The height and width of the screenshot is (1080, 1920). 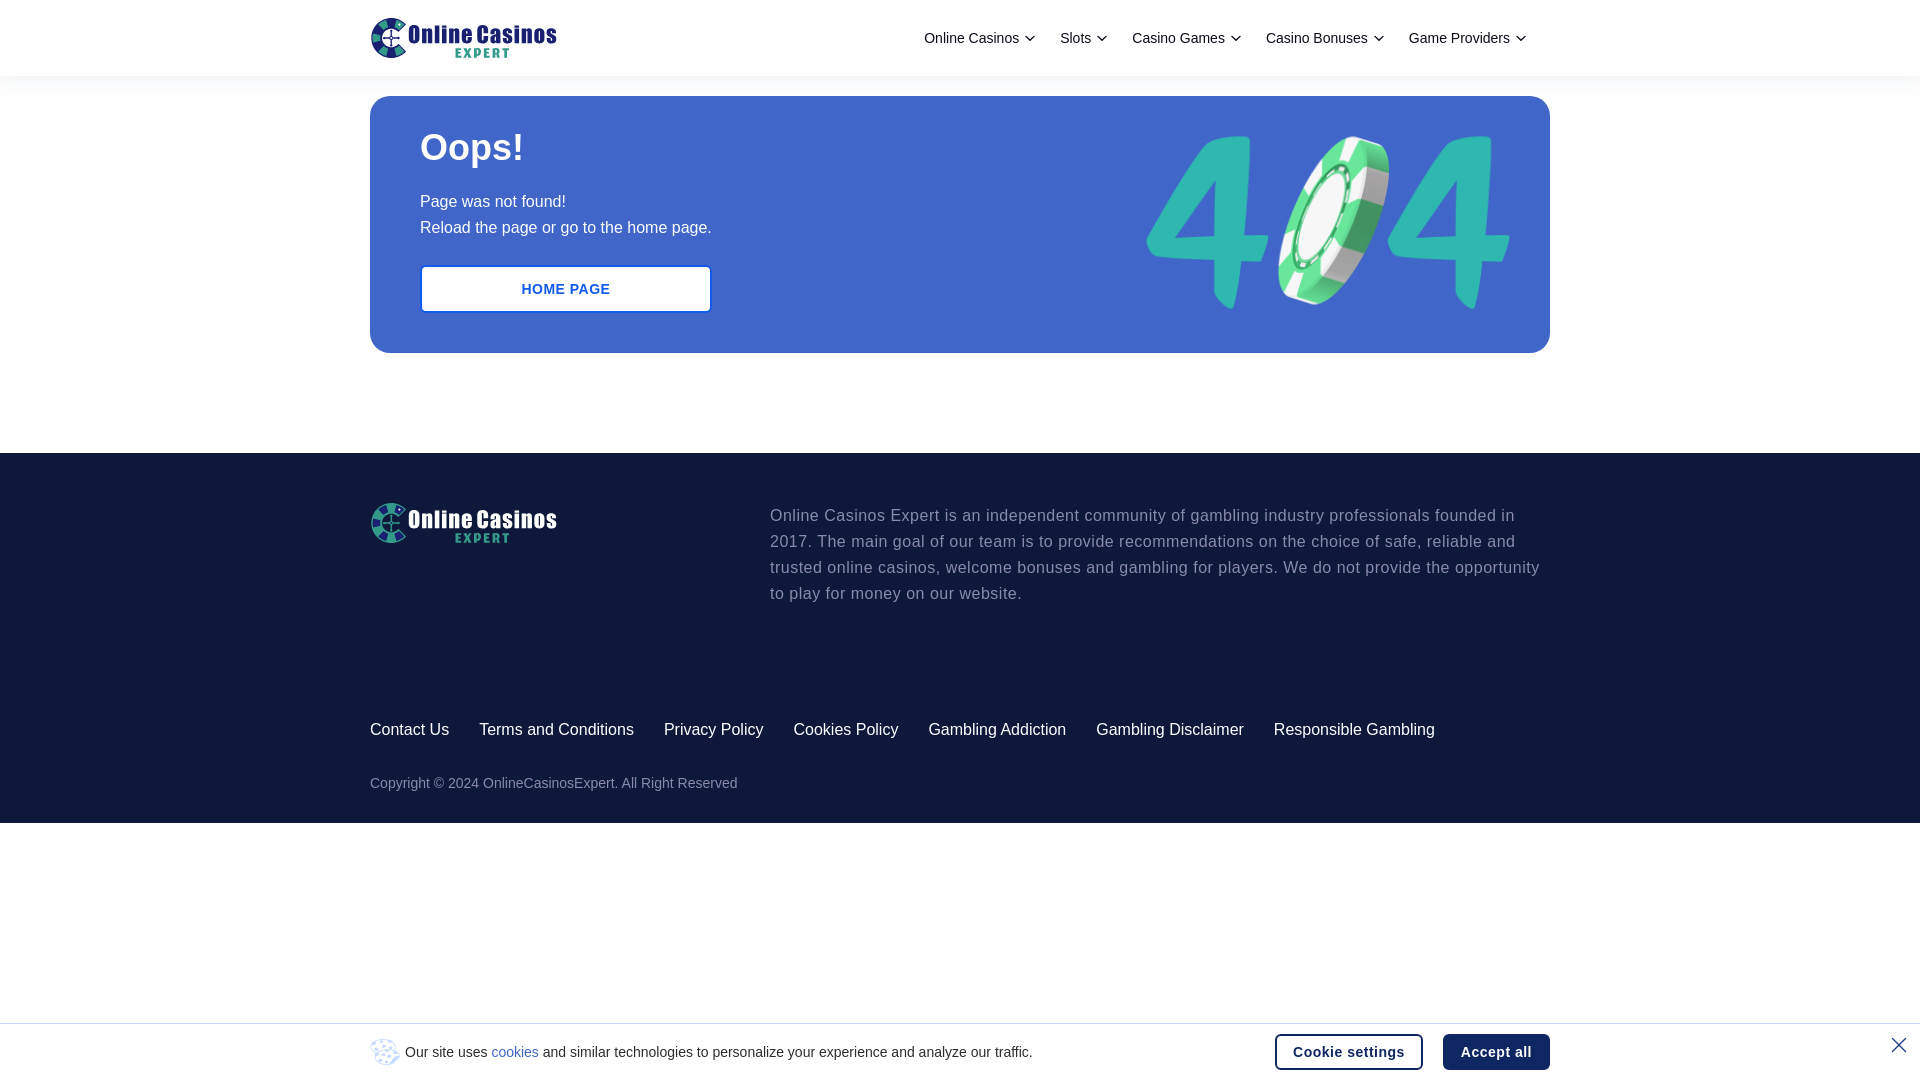 I want to click on Slots, so click(x=1083, y=38).